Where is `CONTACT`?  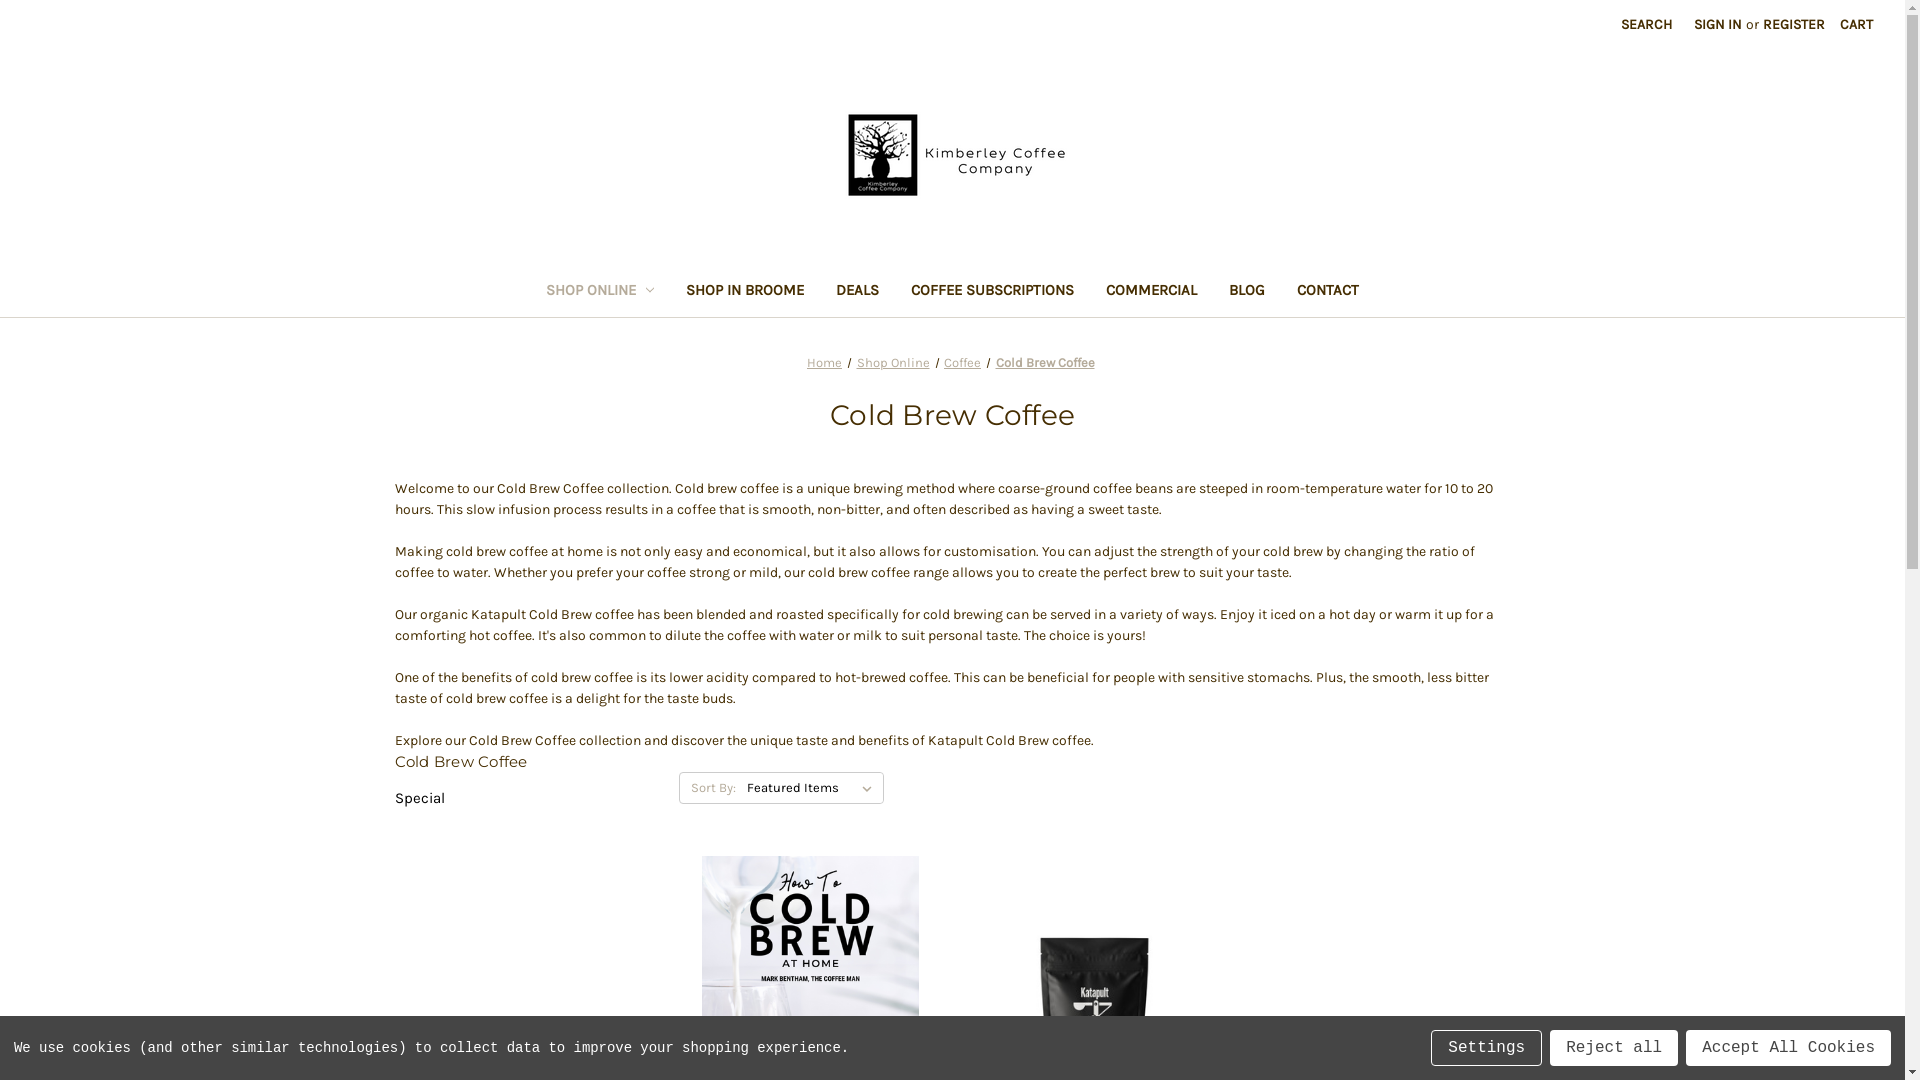 CONTACT is located at coordinates (1328, 292).